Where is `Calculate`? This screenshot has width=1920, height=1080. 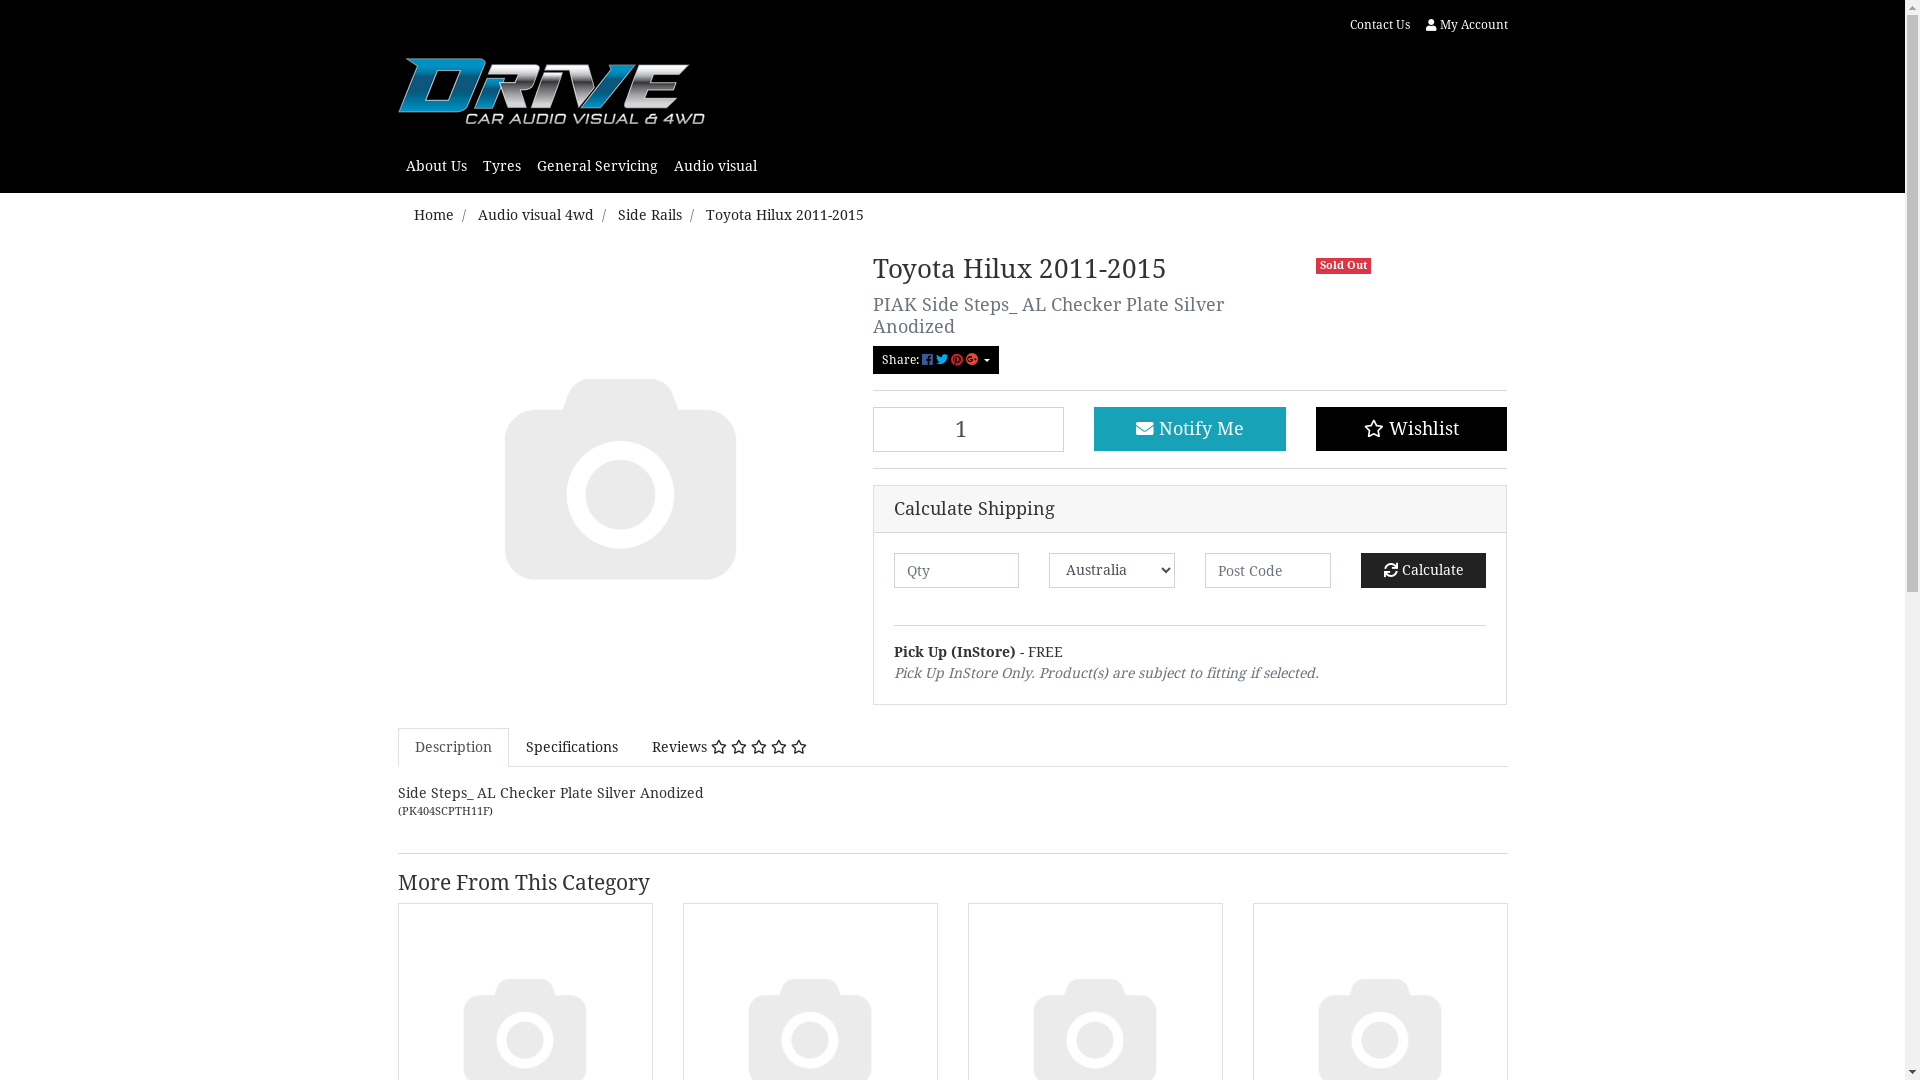
Calculate is located at coordinates (1424, 570).